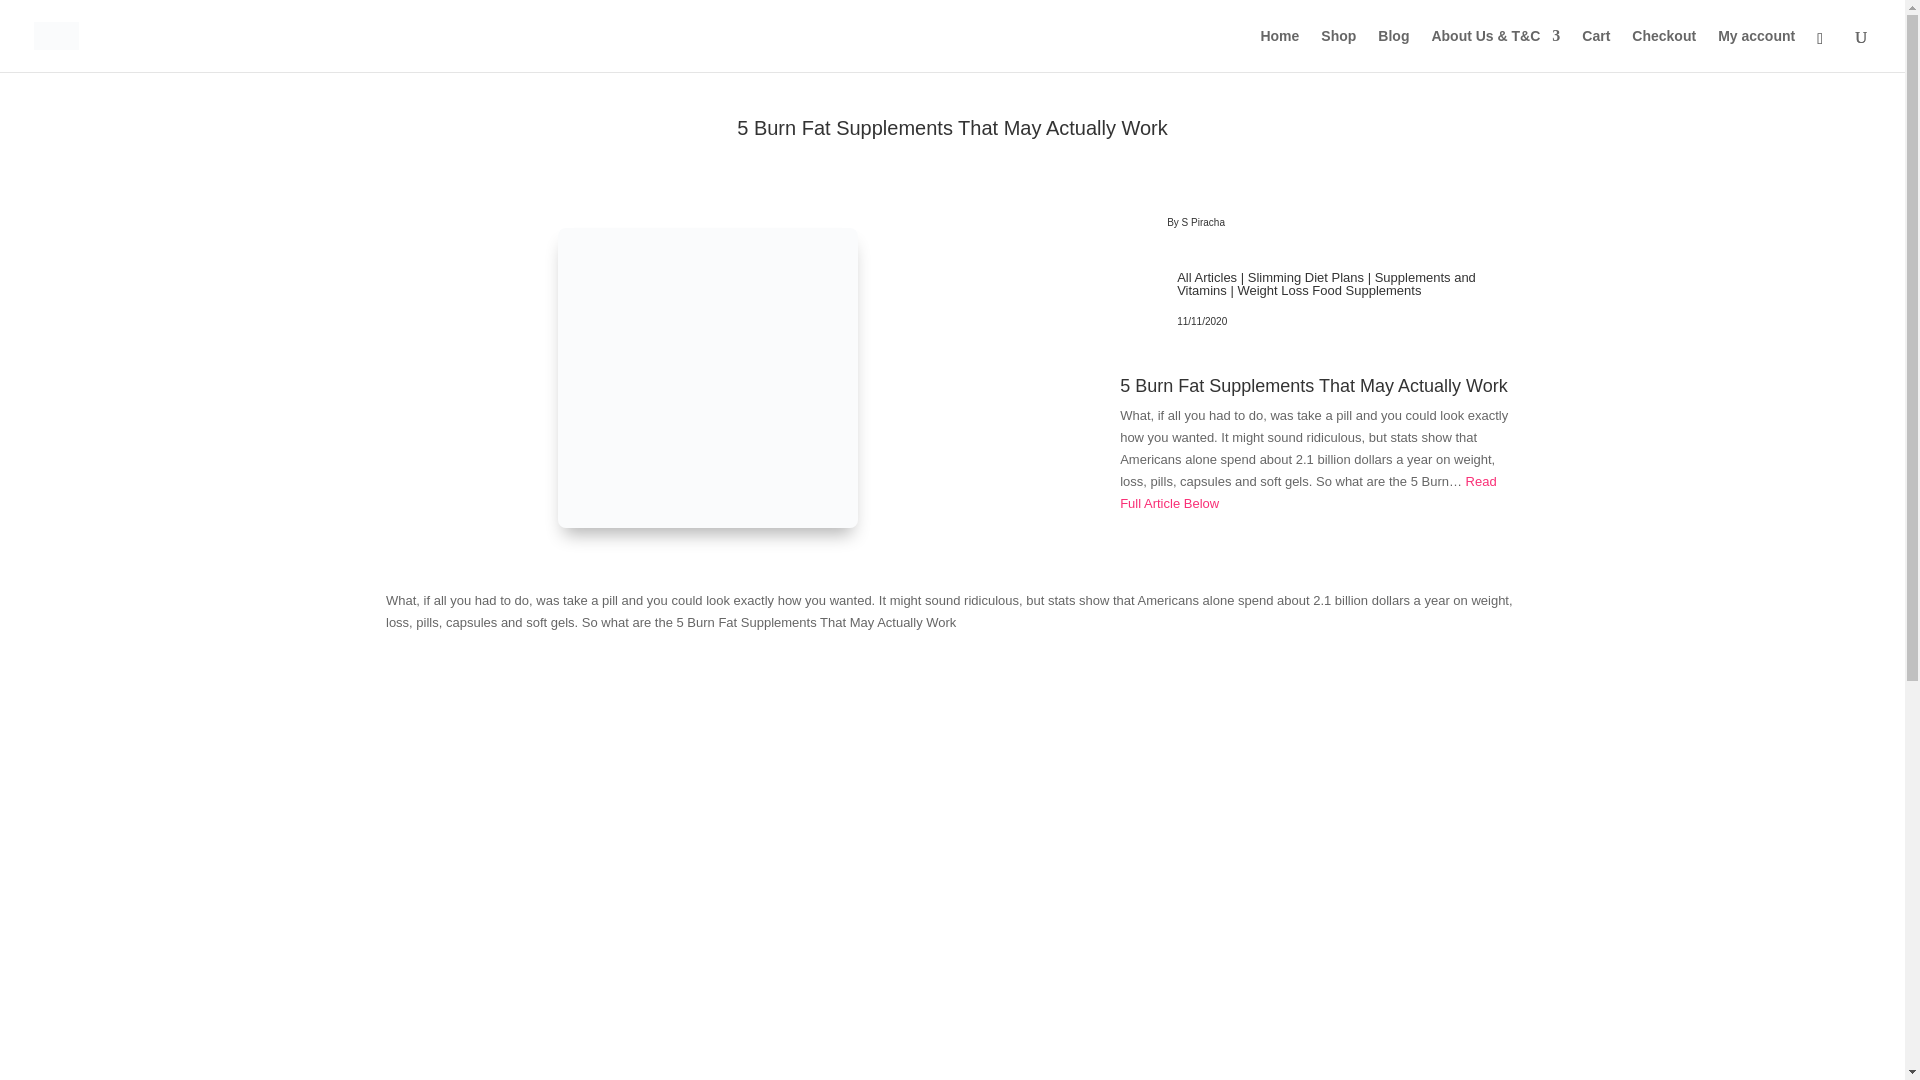  I want to click on Weight Loss Food Supplements, so click(1328, 290).